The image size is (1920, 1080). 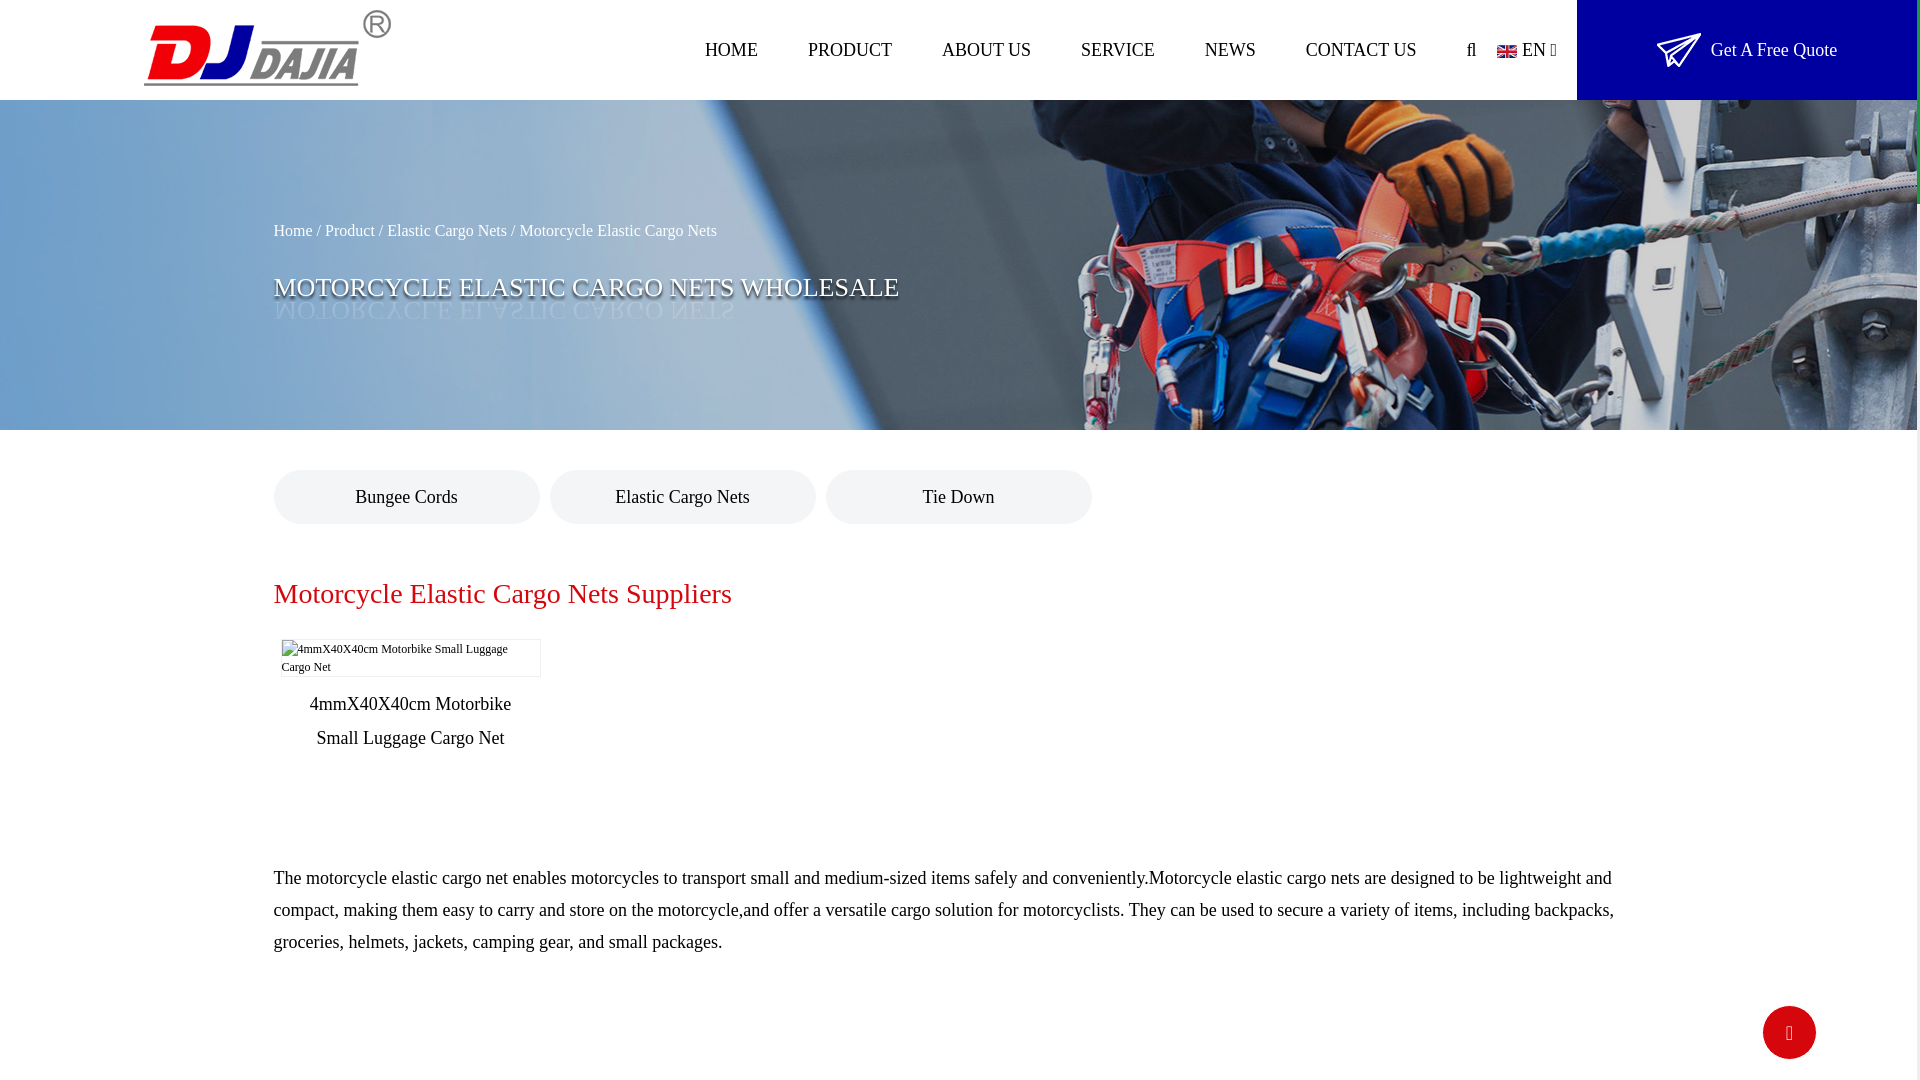 I want to click on 4mmX40X40cm Motorbike Small Luggage Cargo Net, so click(x=410, y=658).